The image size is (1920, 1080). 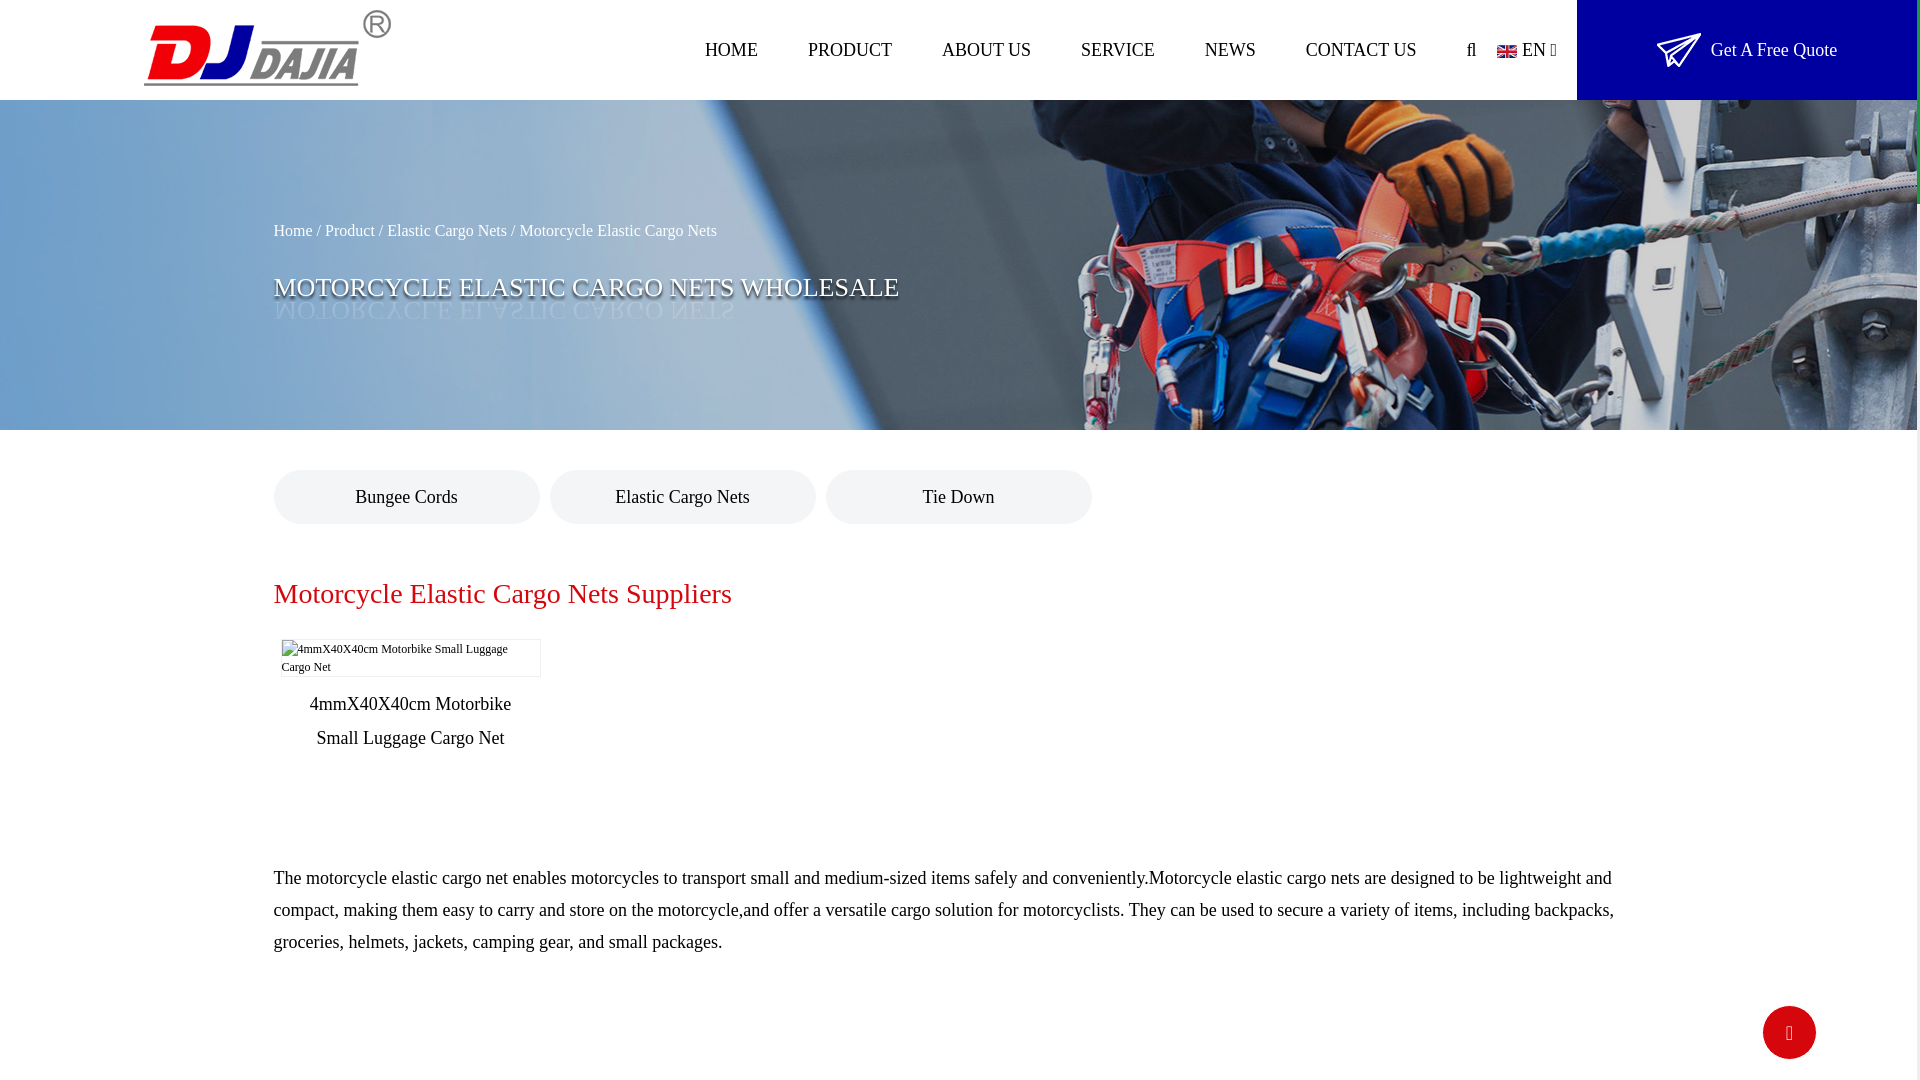 I want to click on 4mmX40X40cm Motorbike Small Luggage Cargo Net, so click(x=410, y=658).